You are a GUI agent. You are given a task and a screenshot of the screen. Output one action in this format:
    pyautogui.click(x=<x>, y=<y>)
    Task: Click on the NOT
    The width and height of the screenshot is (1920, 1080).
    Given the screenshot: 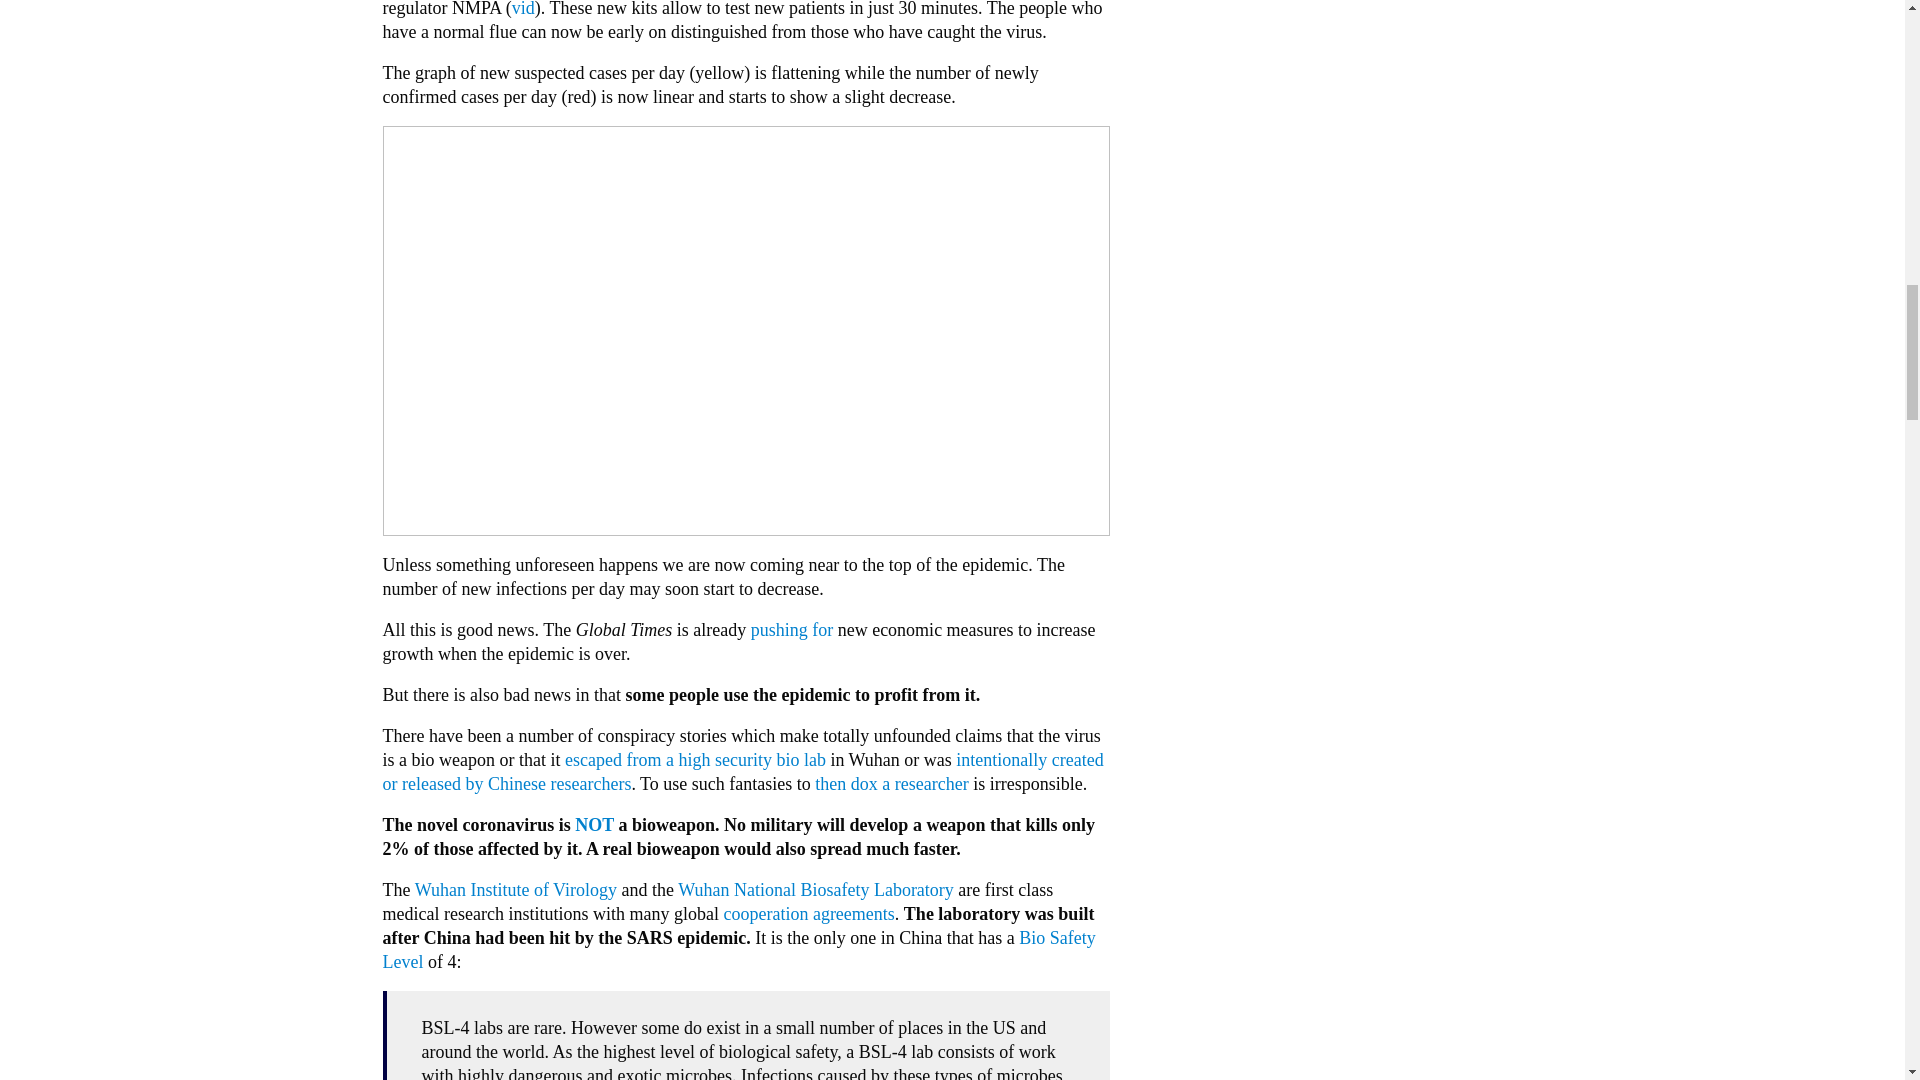 What is the action you would take?
    pyautogui.click(x=594, y=824)
    